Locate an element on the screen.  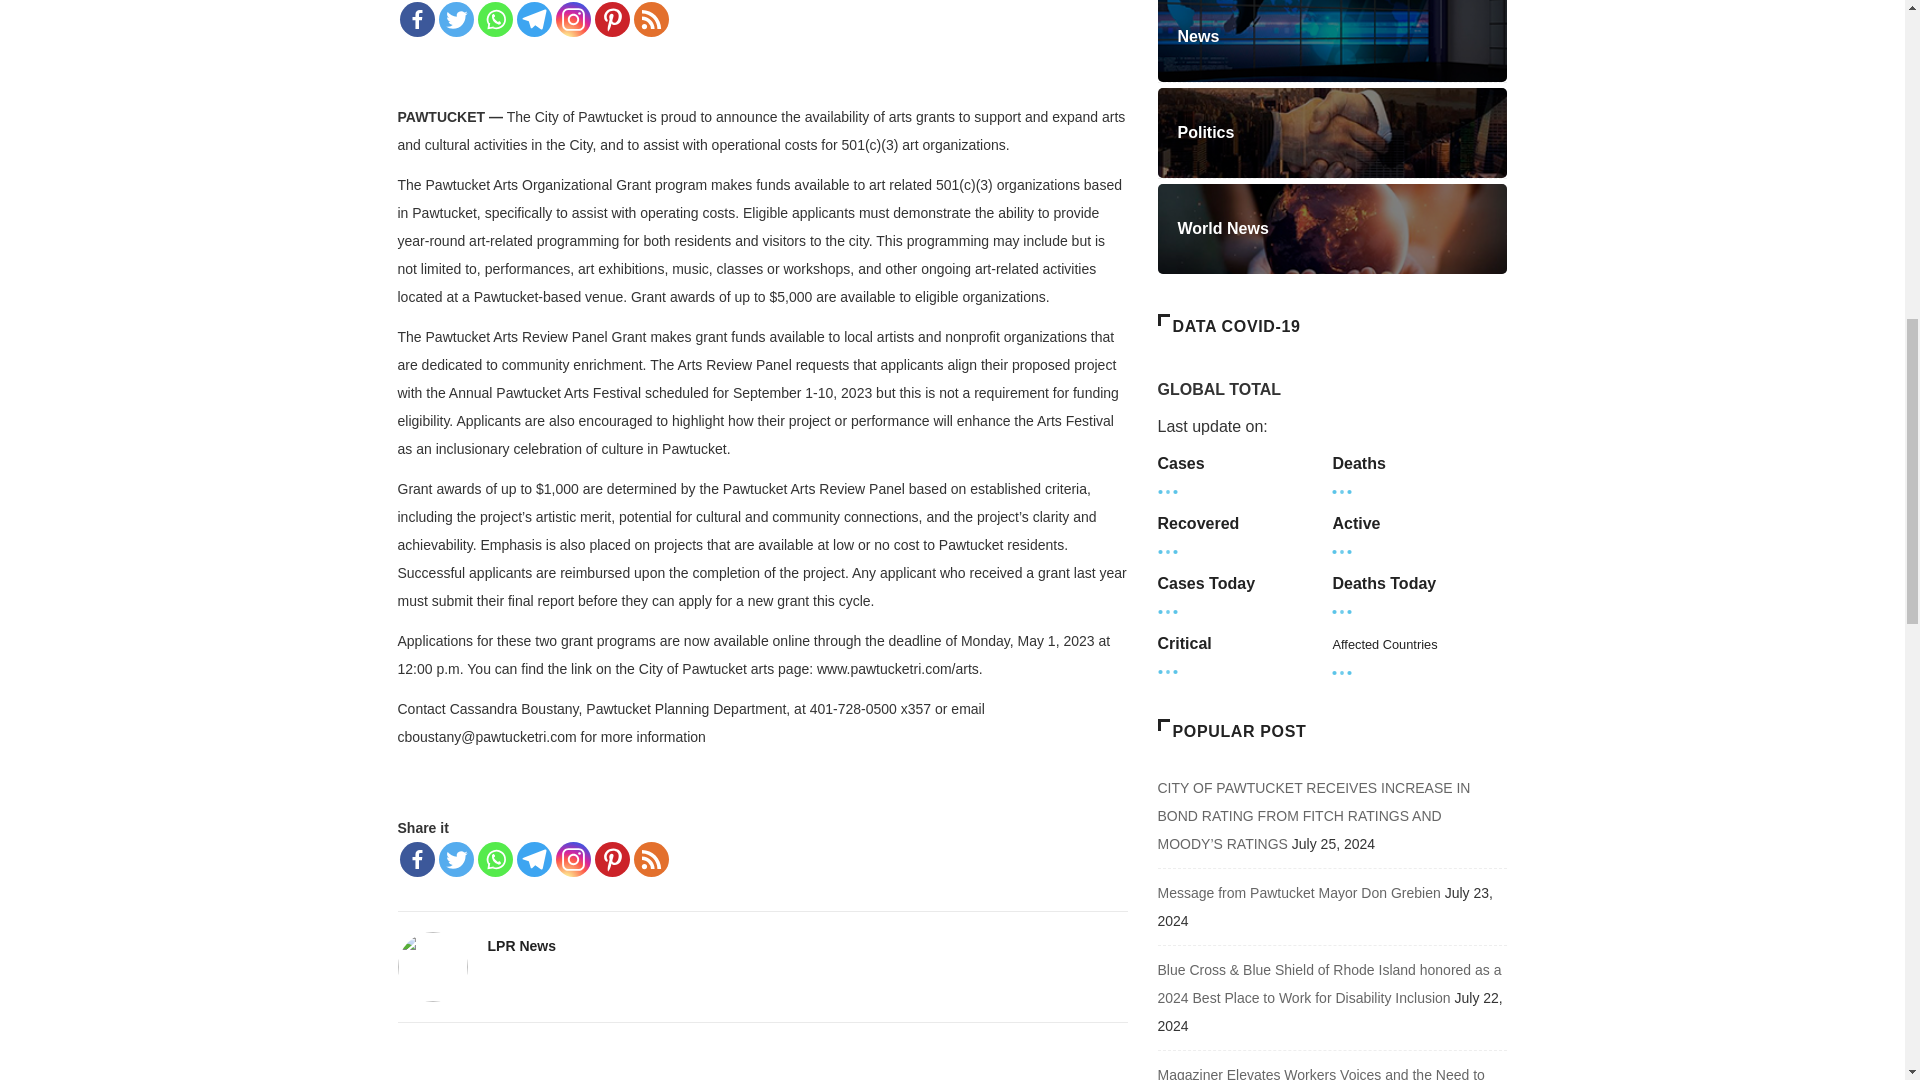
Facebook is located at coordinates (417, 19).